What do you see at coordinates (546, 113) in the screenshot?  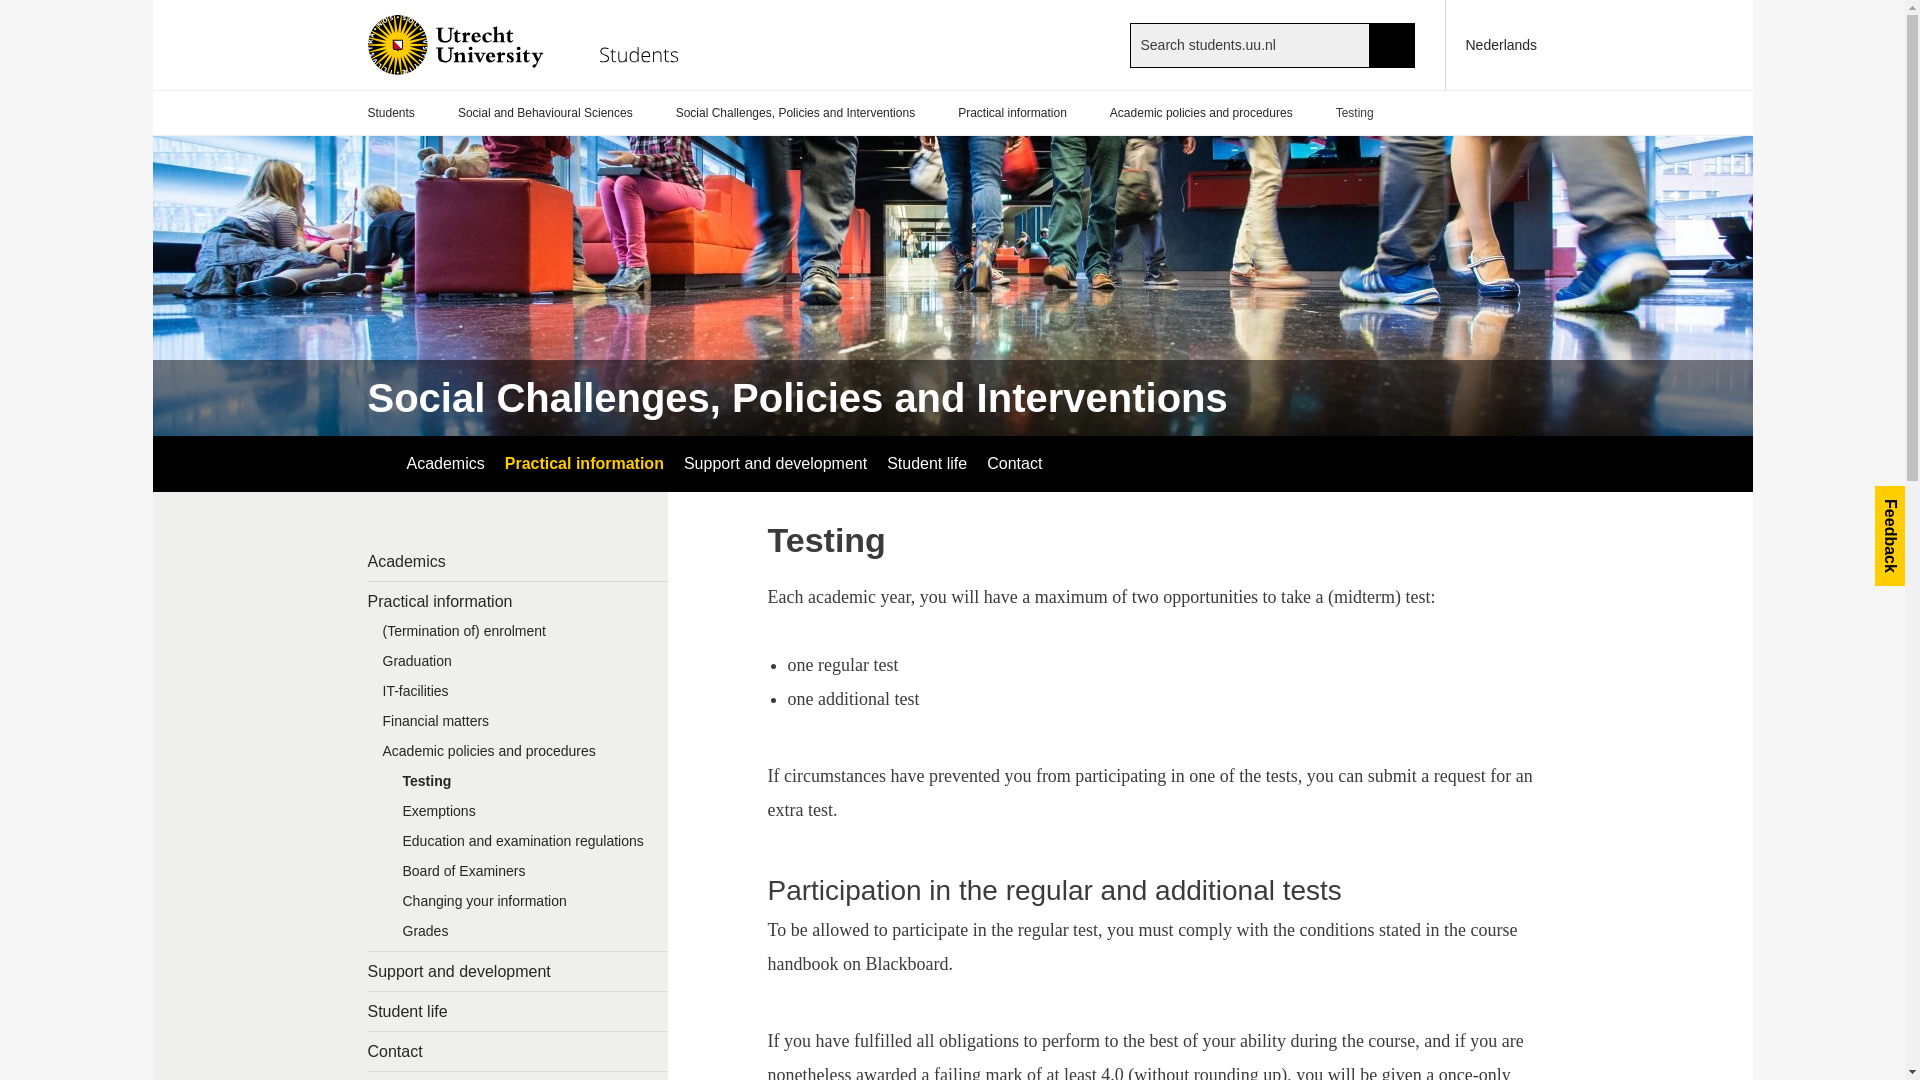 I see `Social and Behavioural Sciences` at bounding box center [546, 113].